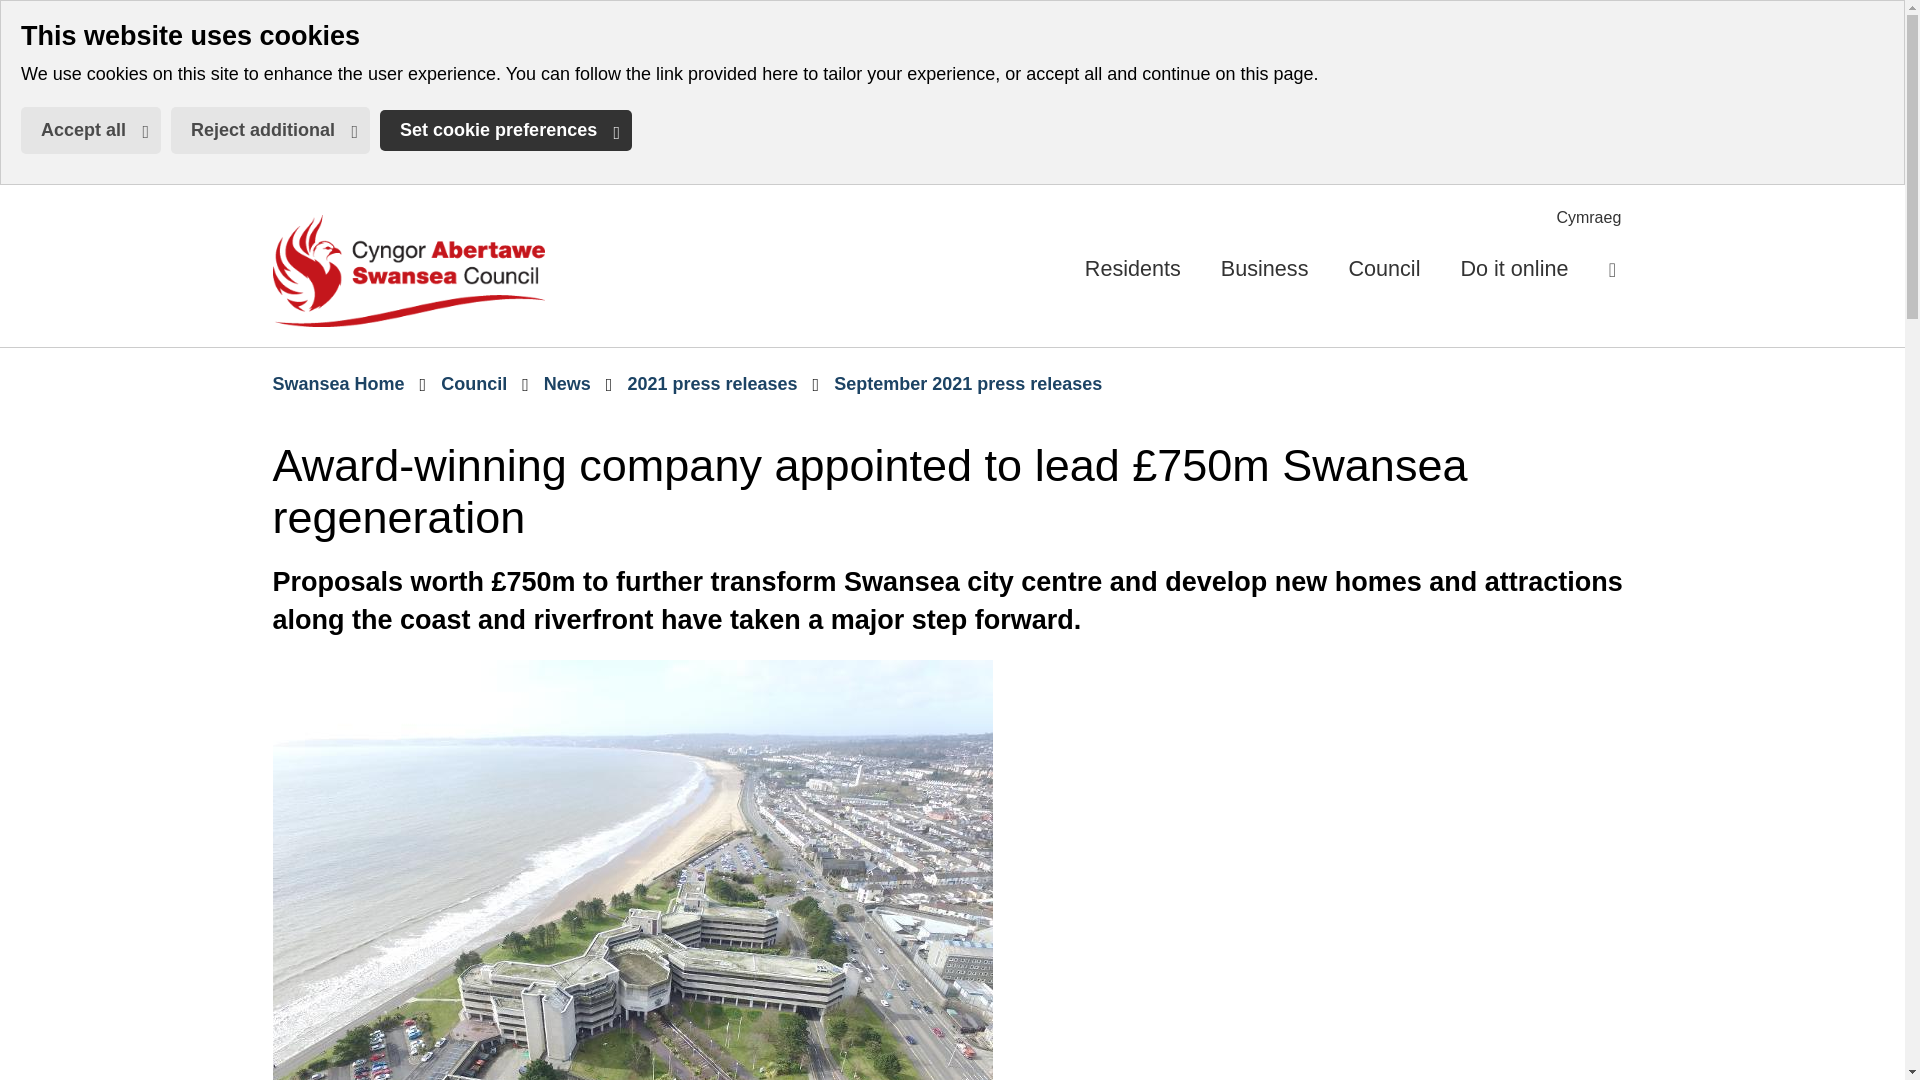 The height and width of the screenshot is (1080, 1920). I want to click on September 2021 press releases, so click(91, 130).